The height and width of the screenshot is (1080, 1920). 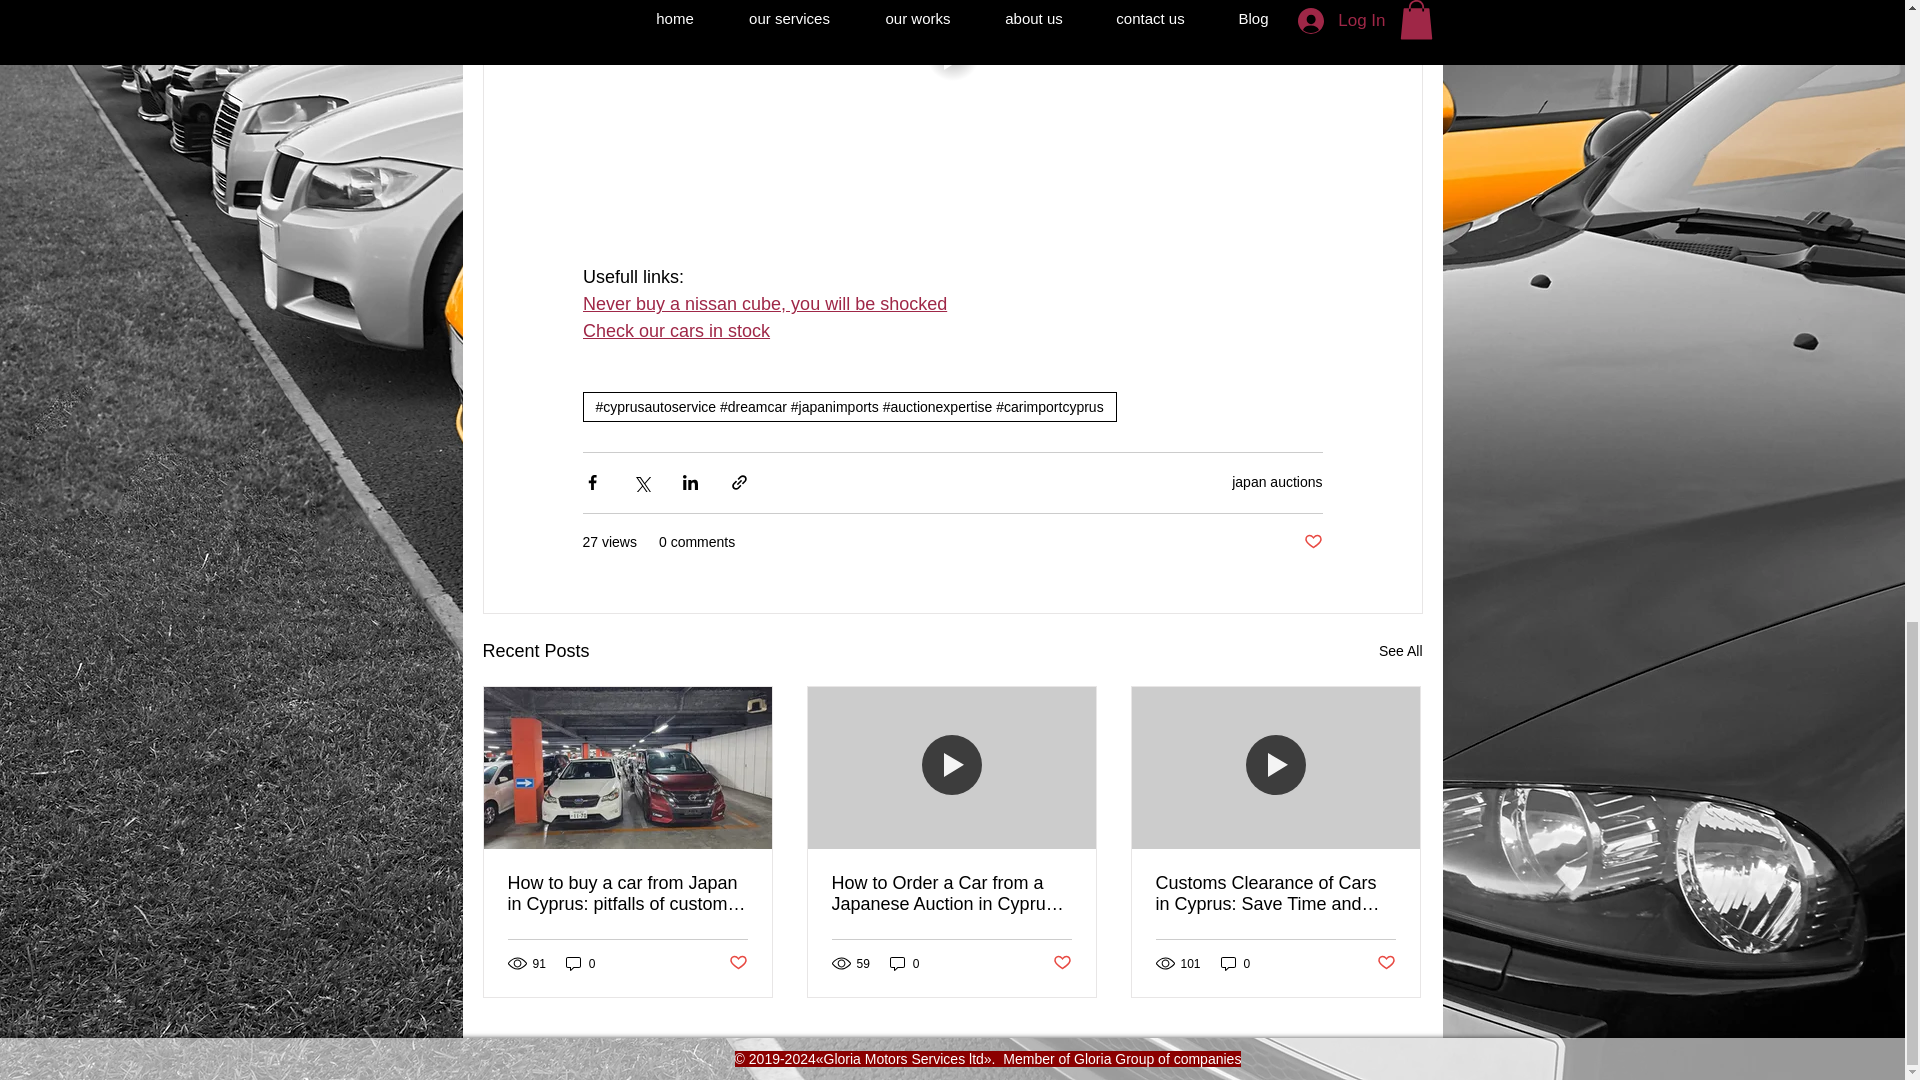 What do you see at coordinates (675, 332) in the screenshot?
I see `Check our cars in stock` at bounding box center [675, 332].